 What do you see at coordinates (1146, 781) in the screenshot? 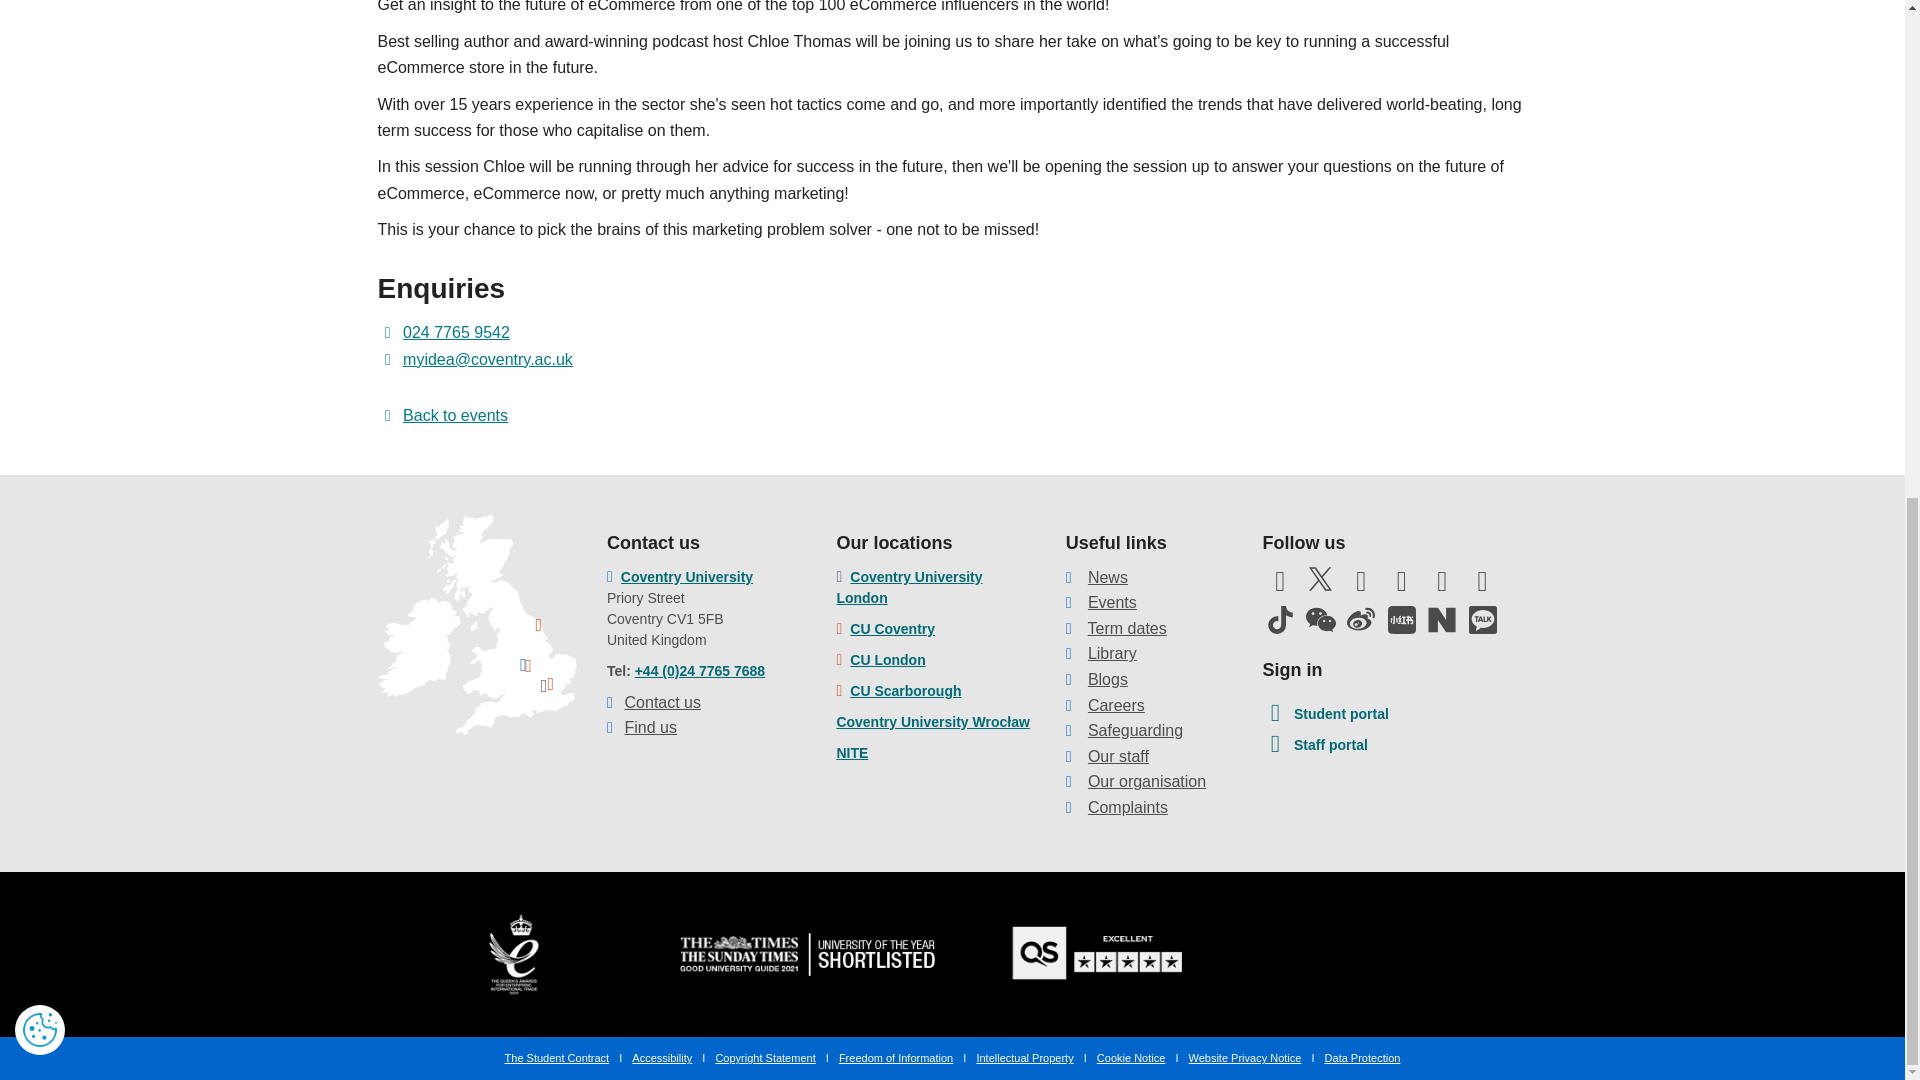
I see `Our organisation` at bounding box center [1146, 781].